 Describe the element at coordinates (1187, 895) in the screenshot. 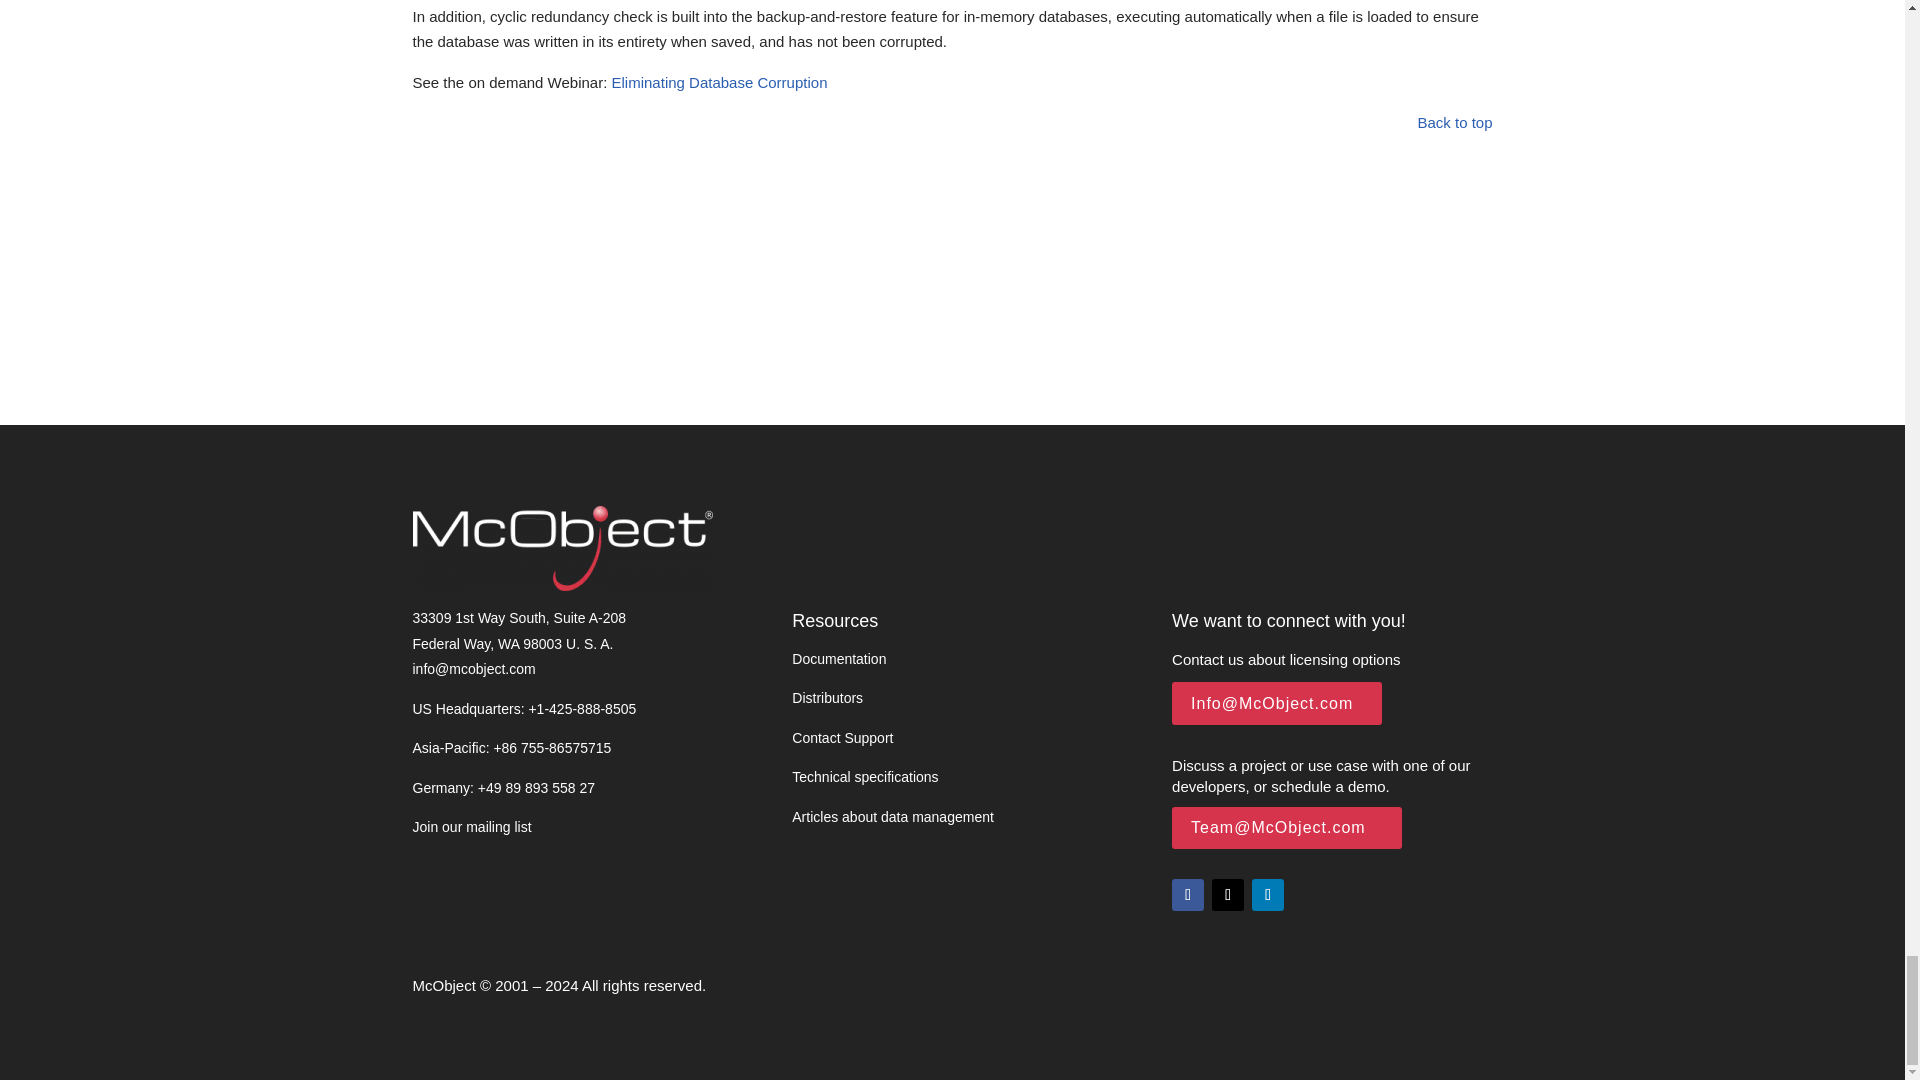

I see `Follow on Facebook` at that location.